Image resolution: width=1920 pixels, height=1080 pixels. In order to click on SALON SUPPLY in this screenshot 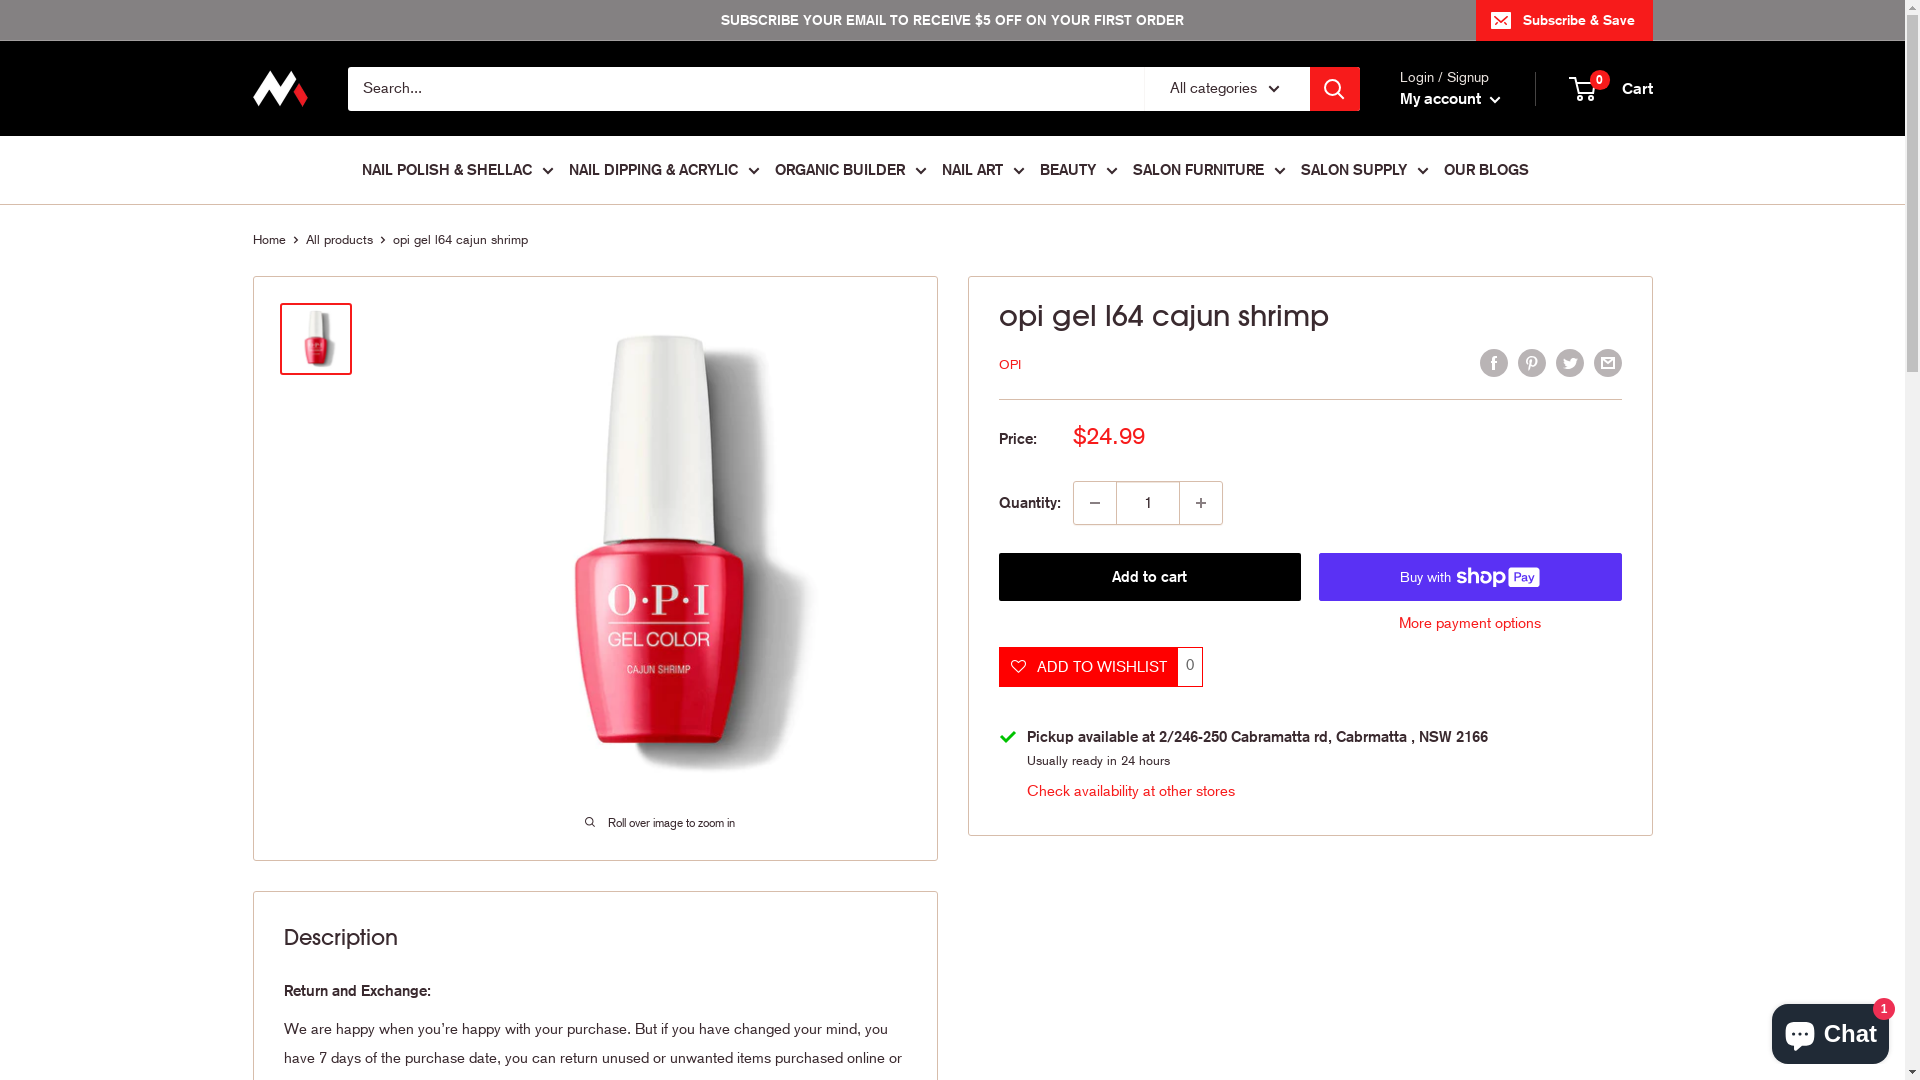, I will do `click(1364, 170)`.